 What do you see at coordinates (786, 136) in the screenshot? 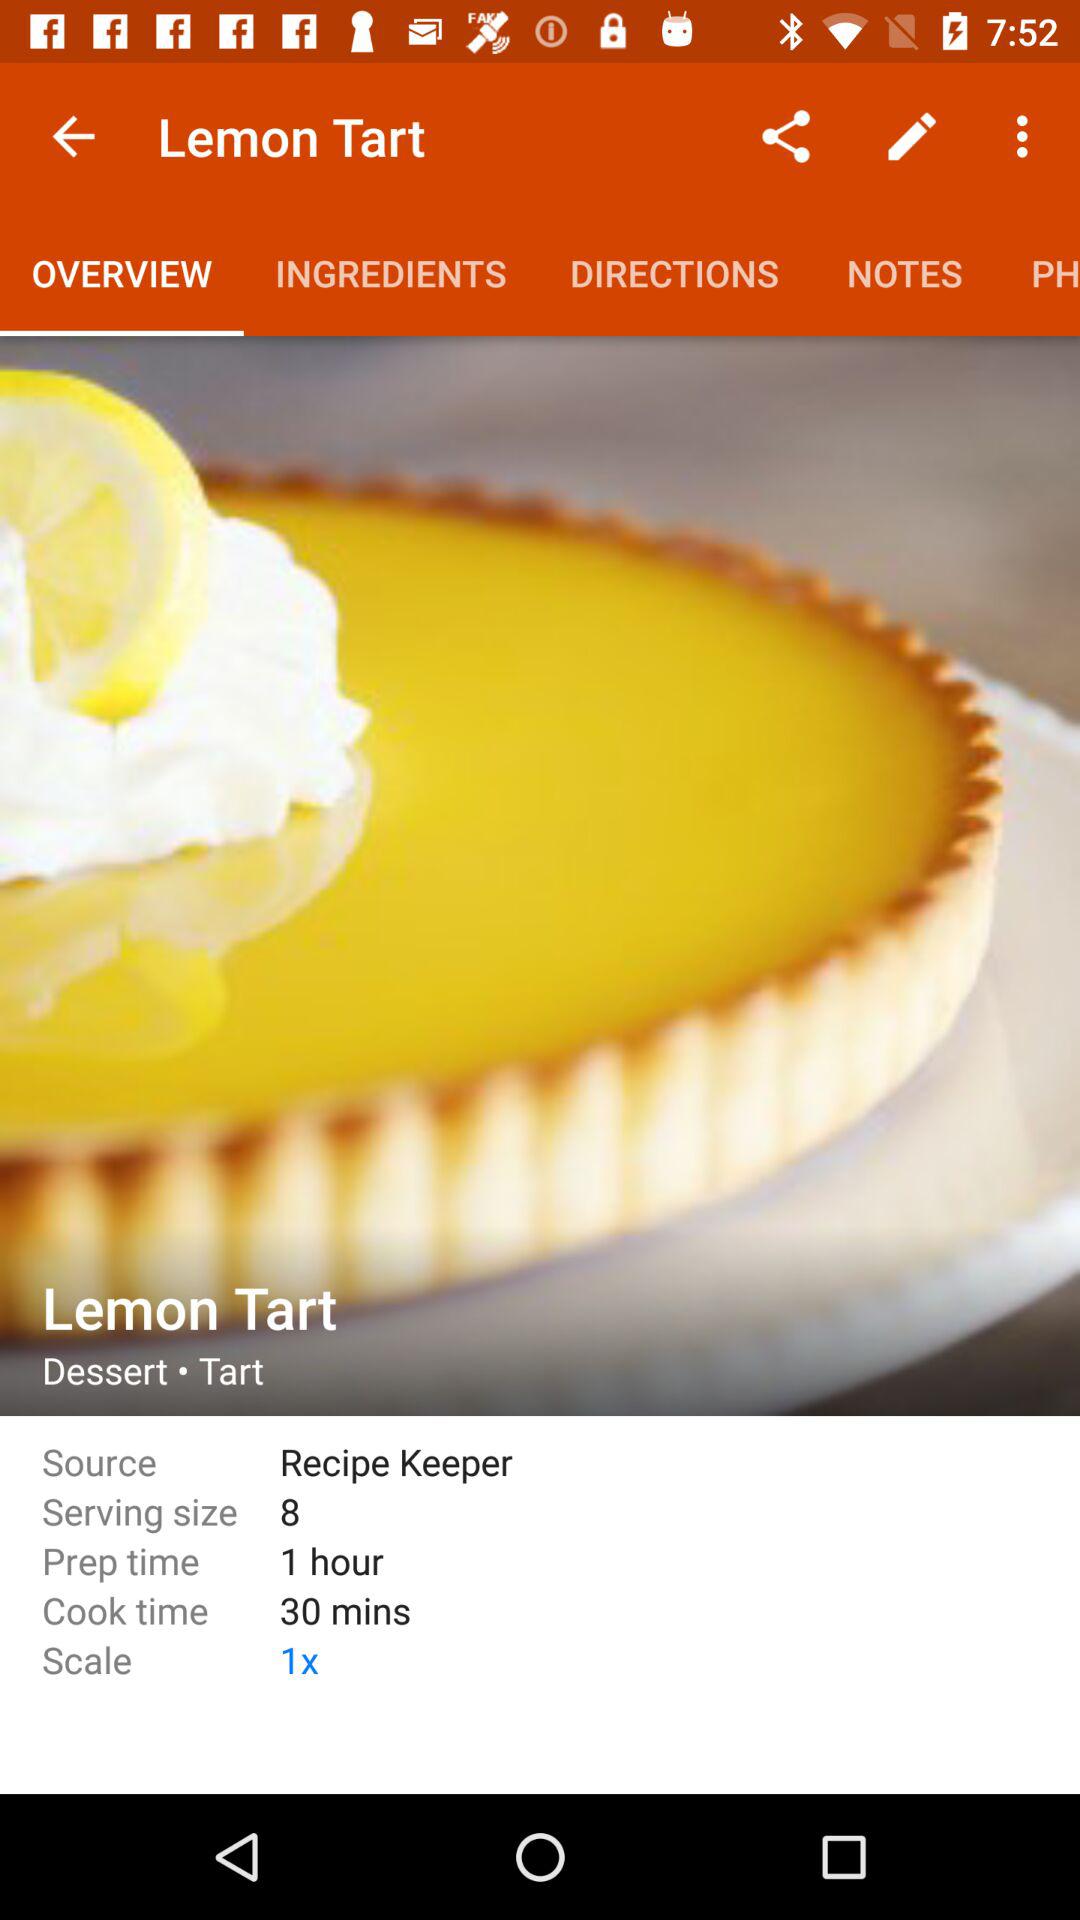
I see `tap the icon above directions item` at bounding box center [786, 136].